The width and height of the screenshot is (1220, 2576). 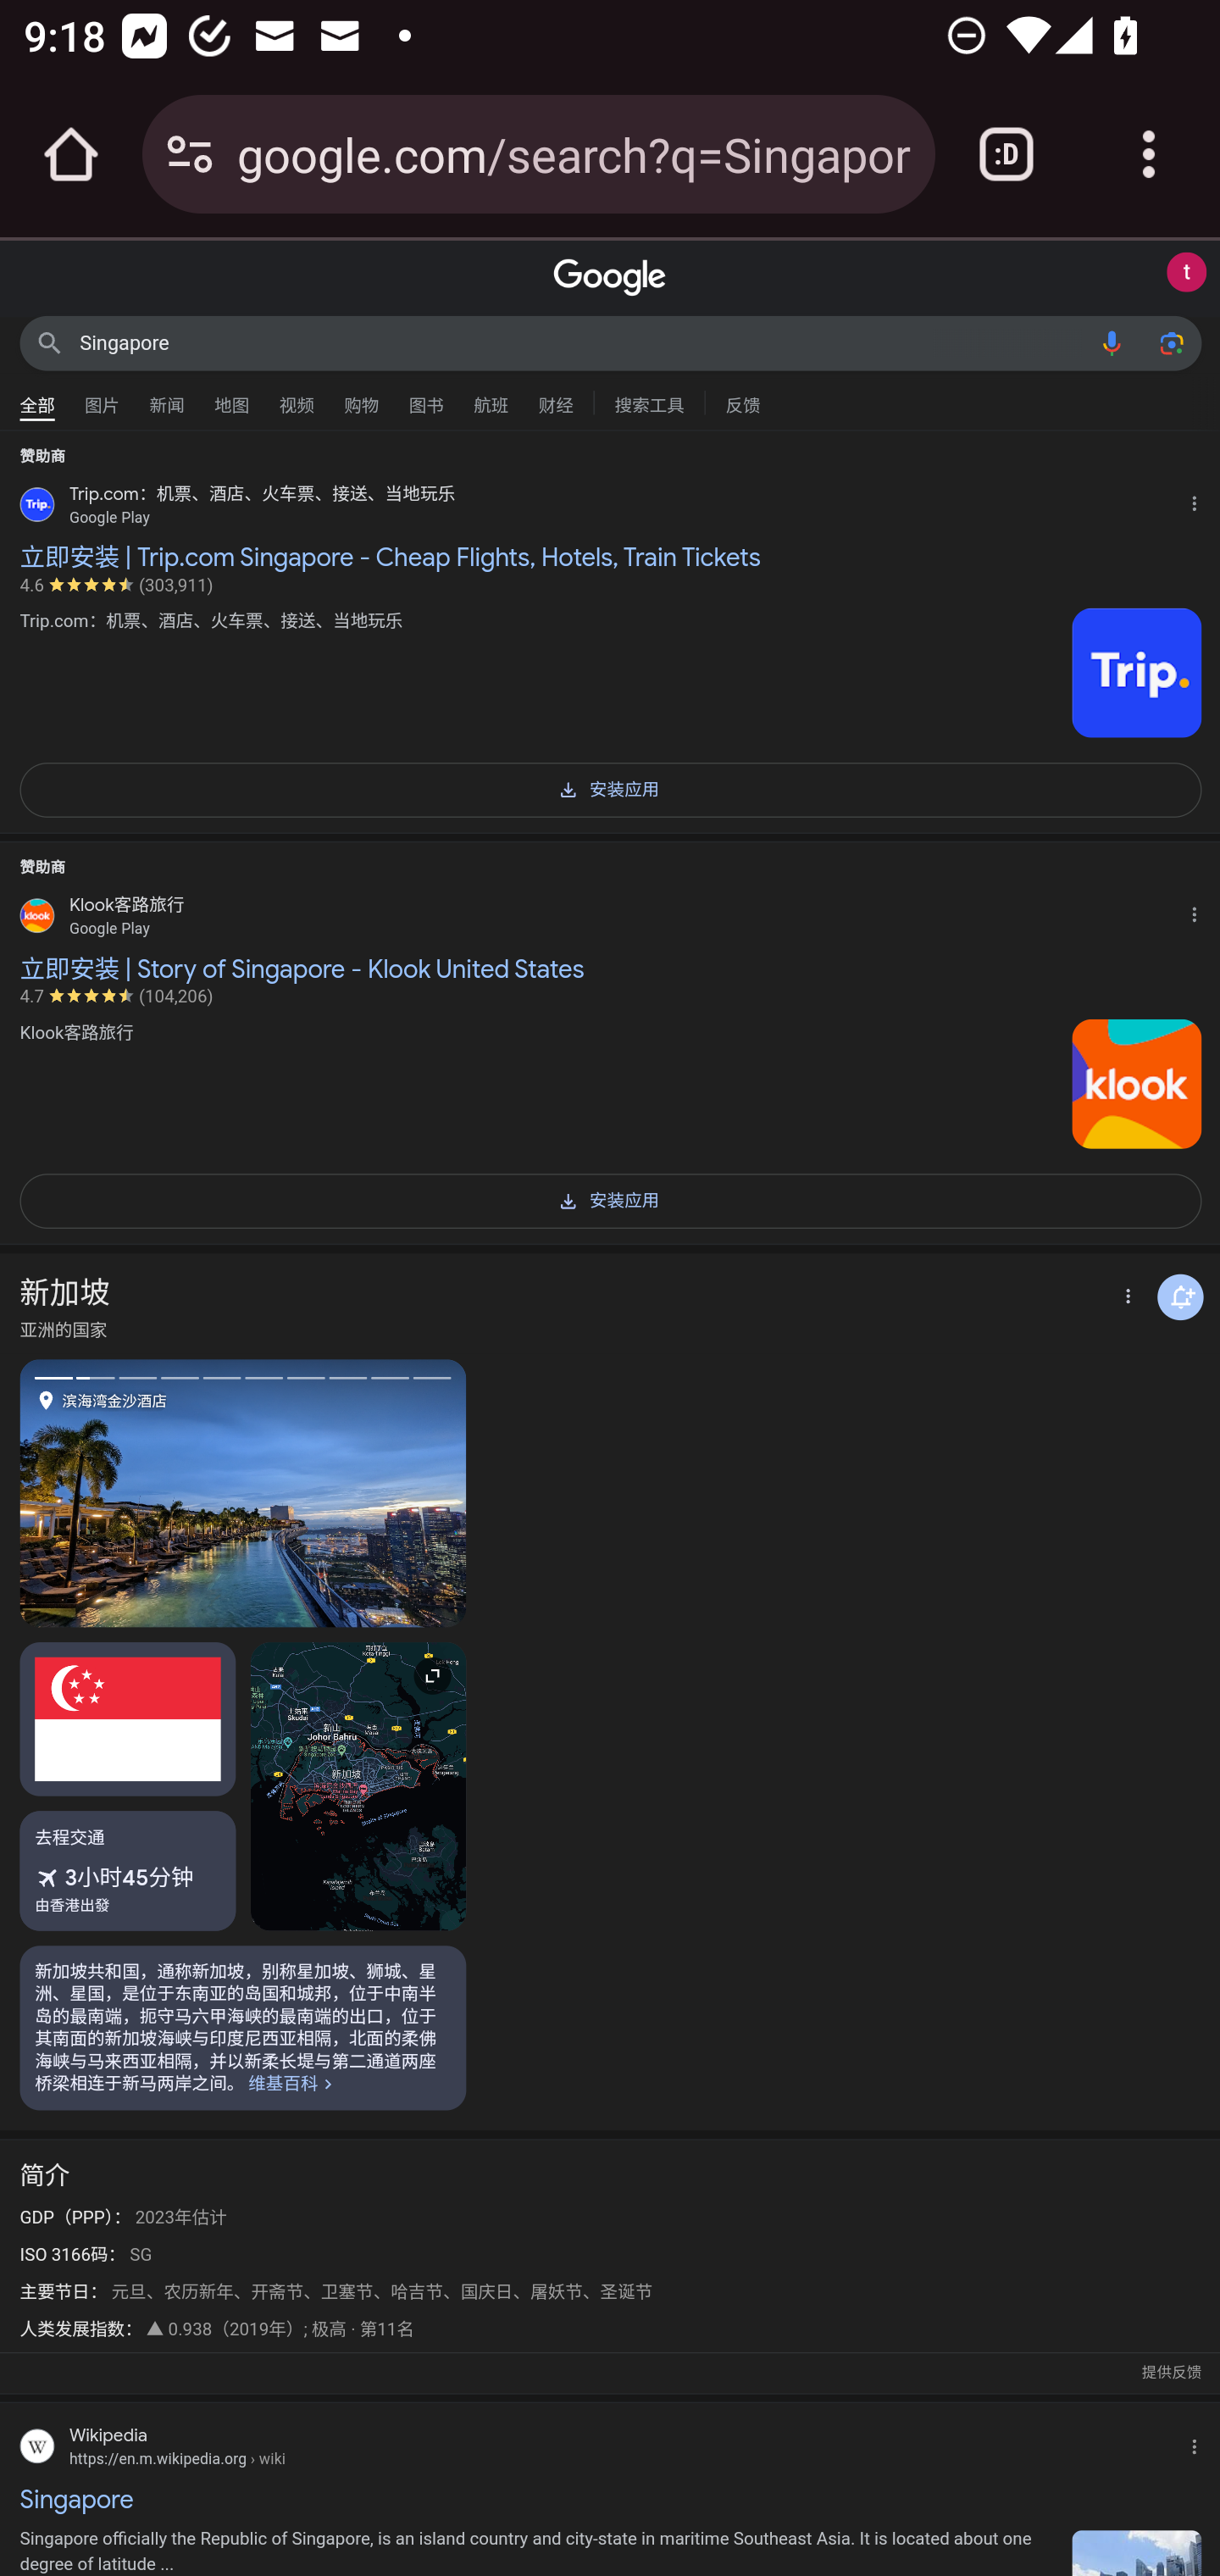 I want to click on %E6%96%B0%E5%8A%A0%E5%9D%A1, so click(x=243, y=2027).